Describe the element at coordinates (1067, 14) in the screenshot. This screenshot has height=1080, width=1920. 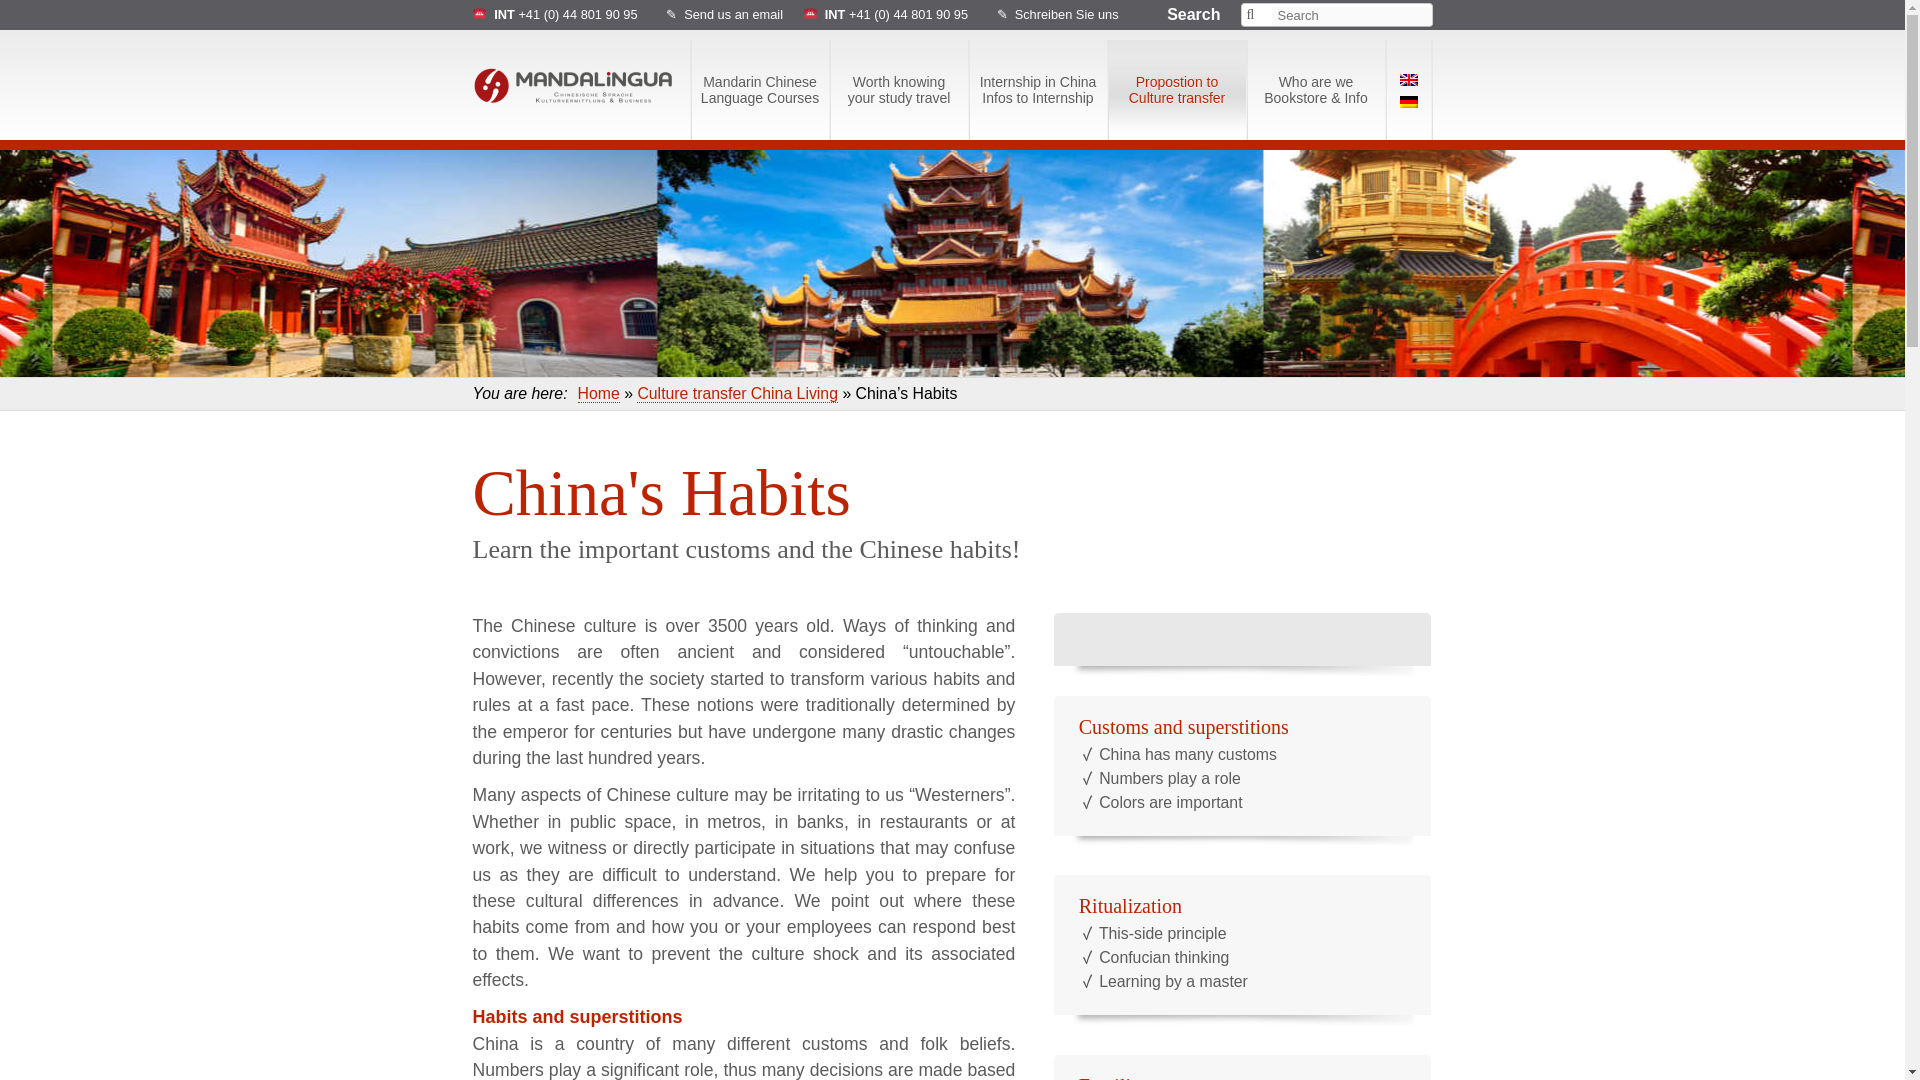
I see `Schreiben Sie uns` at that location.